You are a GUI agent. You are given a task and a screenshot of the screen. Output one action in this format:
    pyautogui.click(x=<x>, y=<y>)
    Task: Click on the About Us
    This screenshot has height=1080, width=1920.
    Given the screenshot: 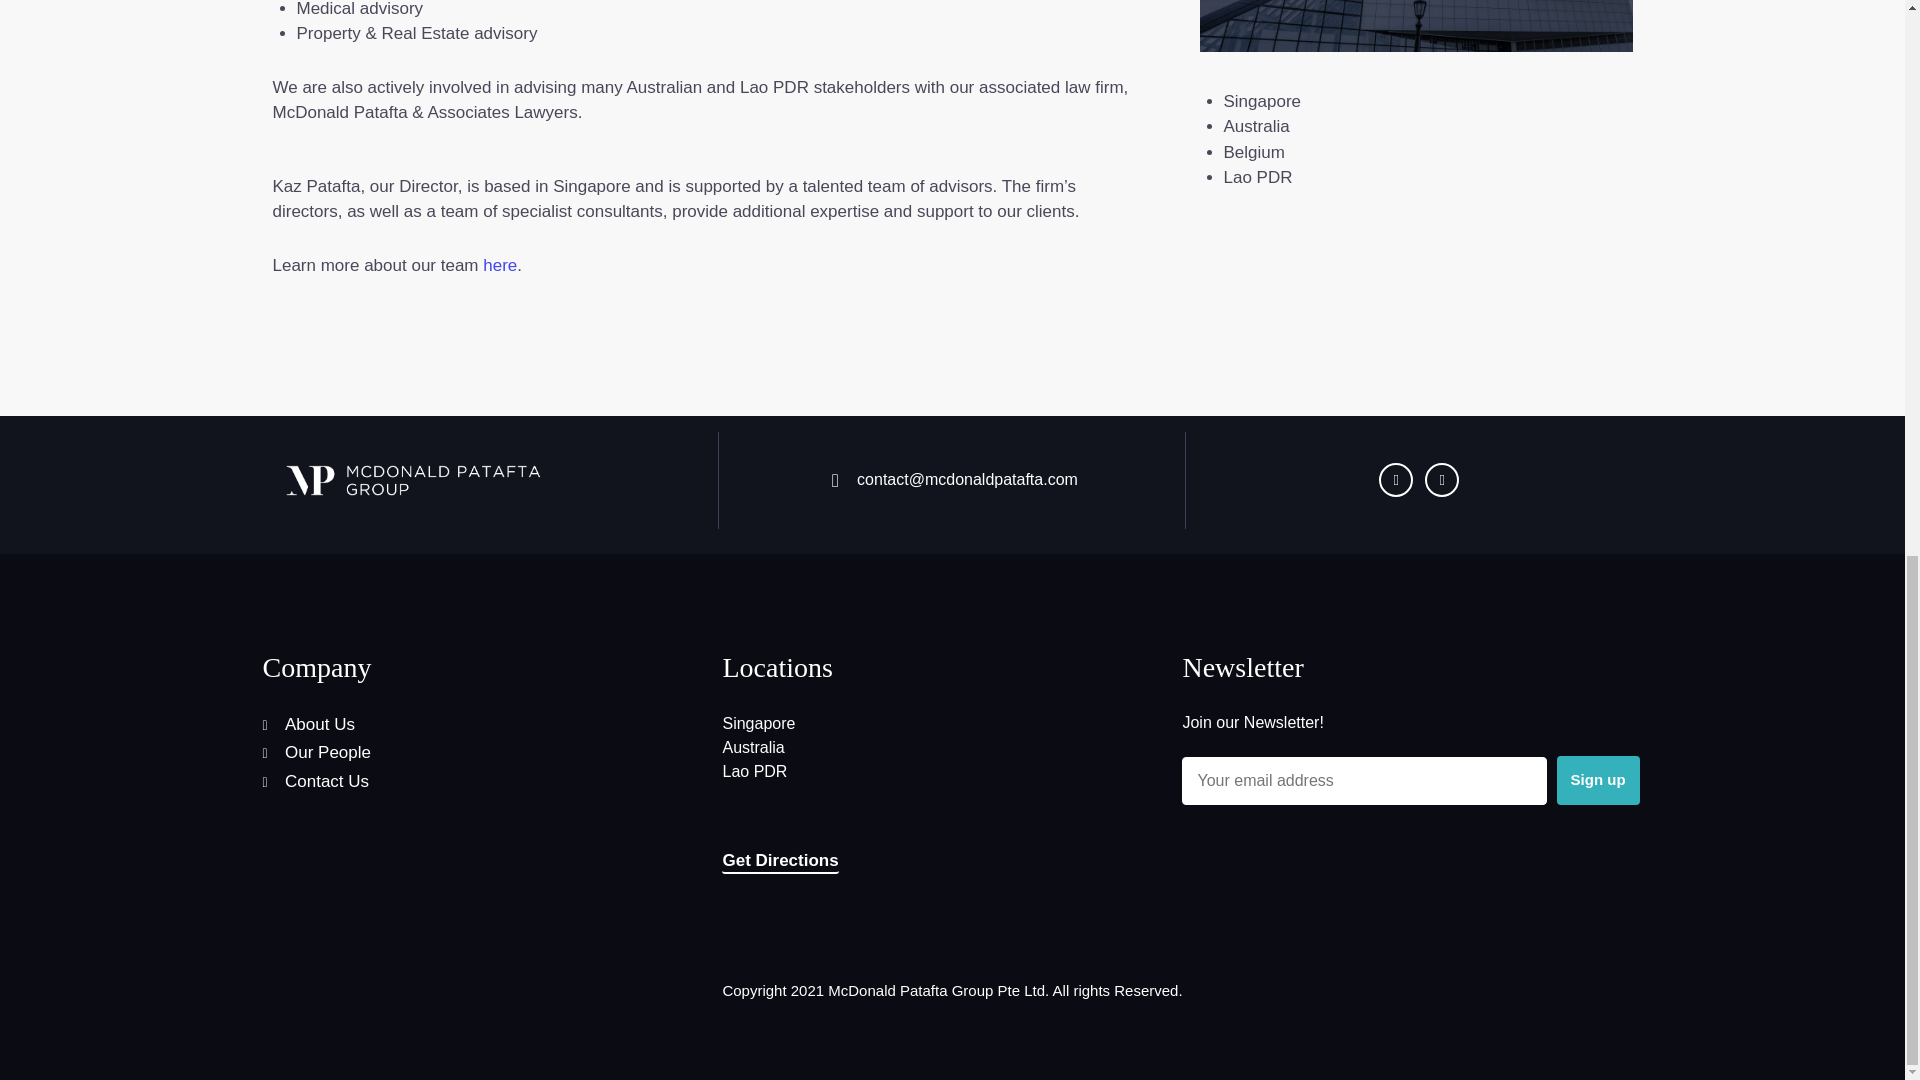 What is the action you would take?
    pyautogui.click(x=484, y=724)
    